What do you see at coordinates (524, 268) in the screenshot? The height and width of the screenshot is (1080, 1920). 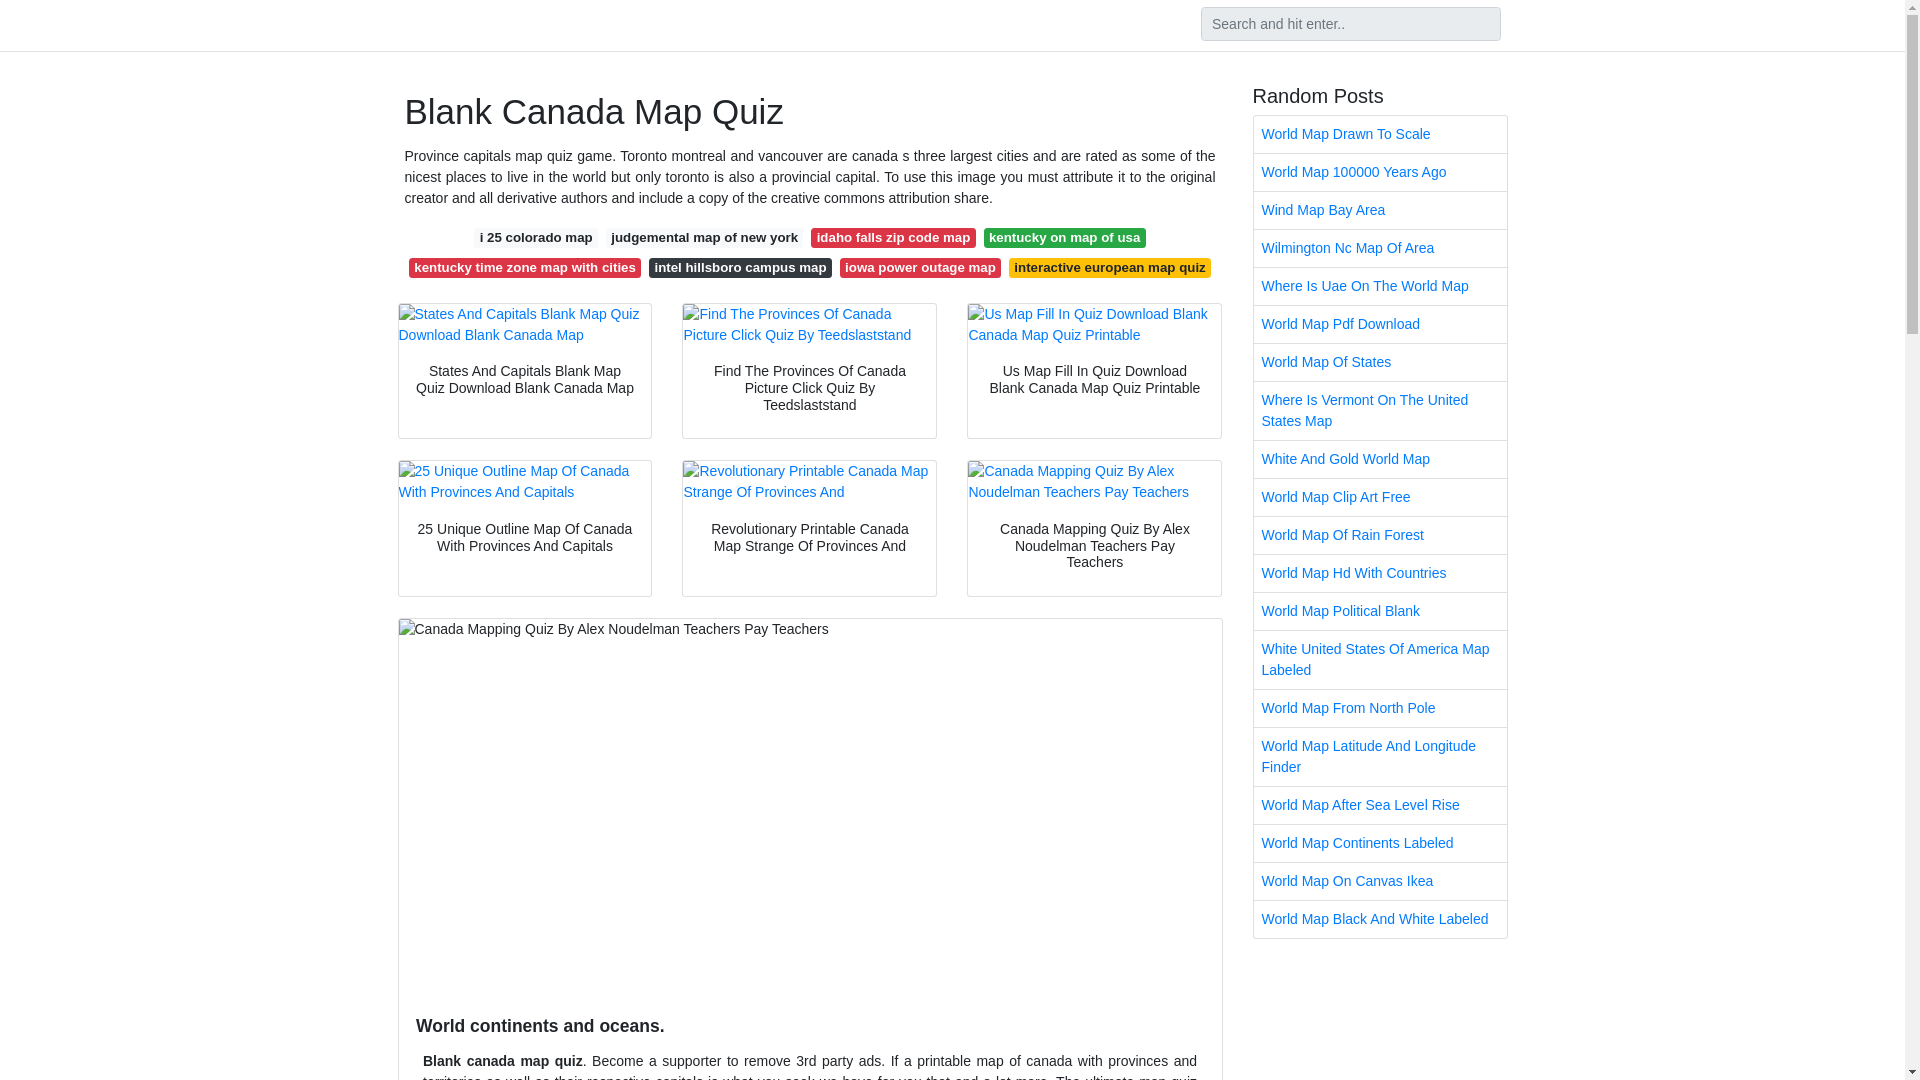 I see `kentucky time zone map with cities` at bounding box center [524, 268].